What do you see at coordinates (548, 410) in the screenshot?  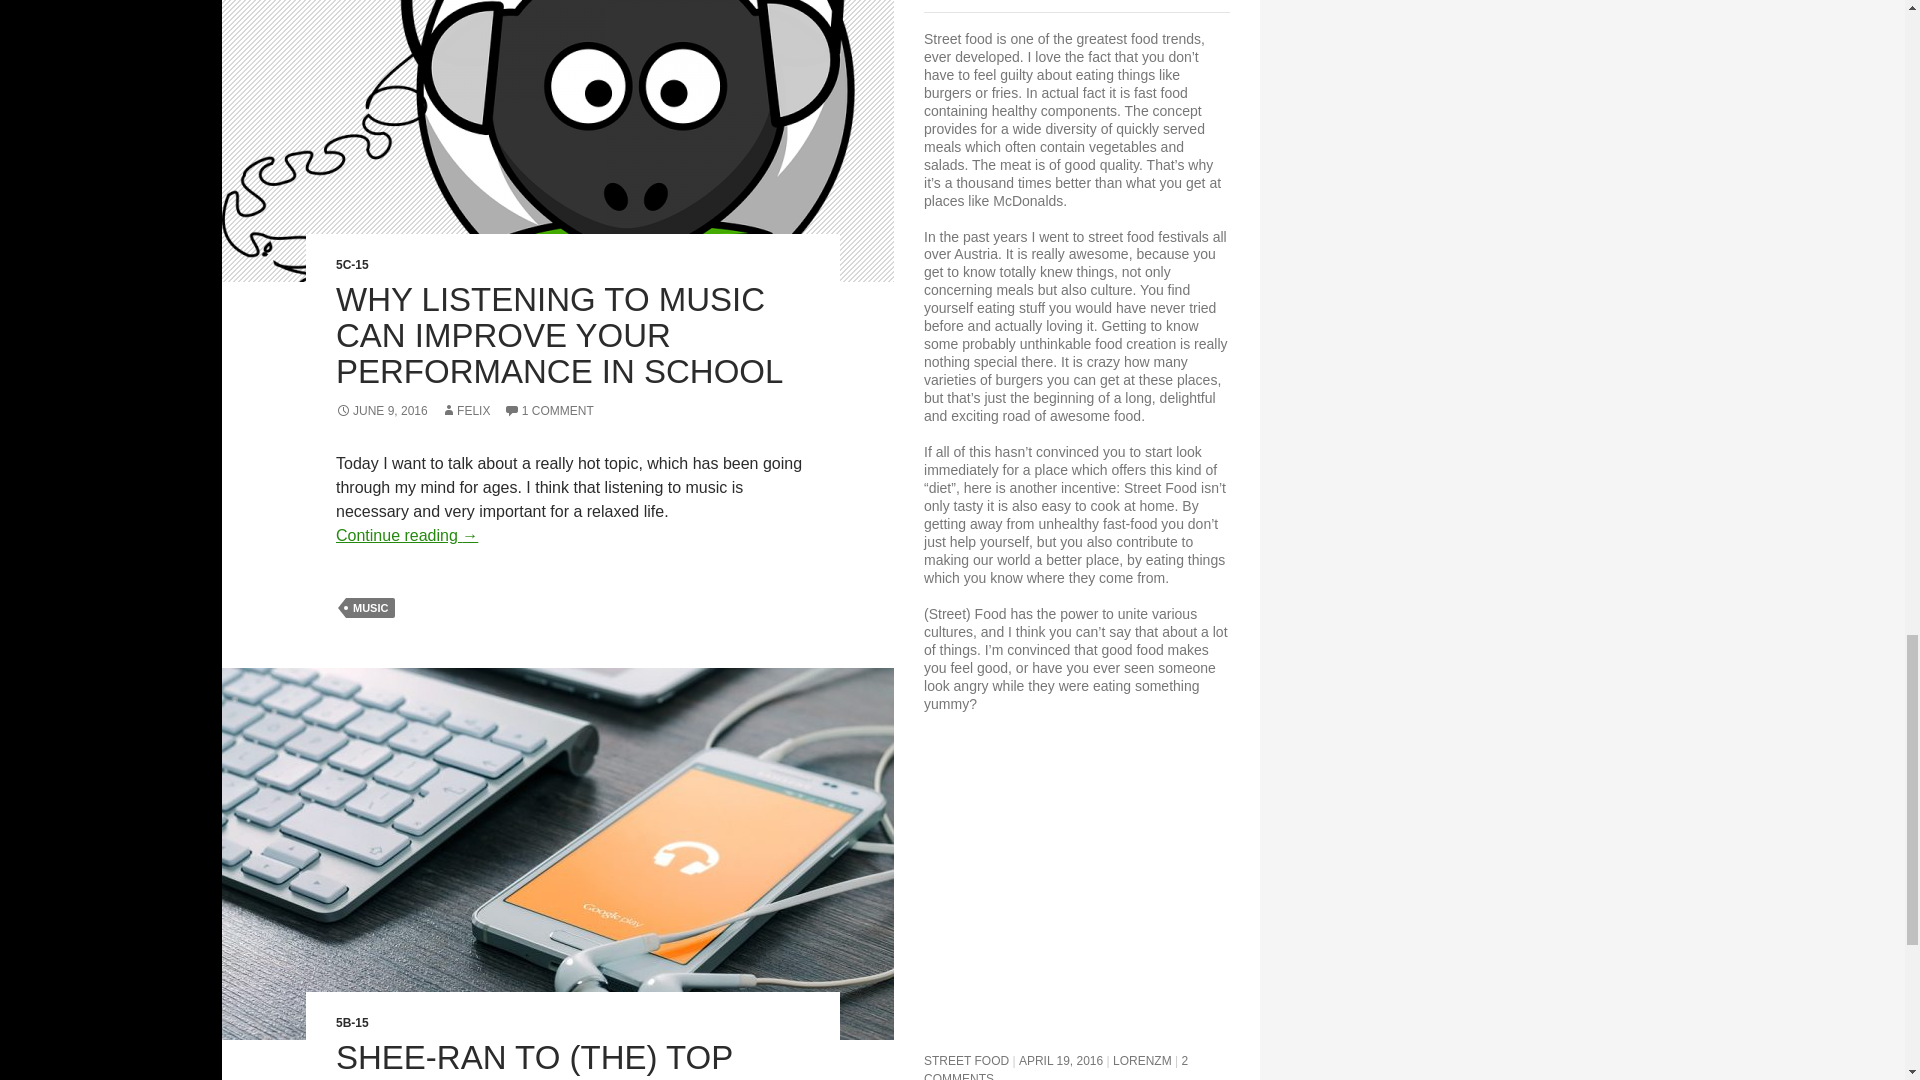 I see `1 COMMENT` at bounding box center [548, 410].